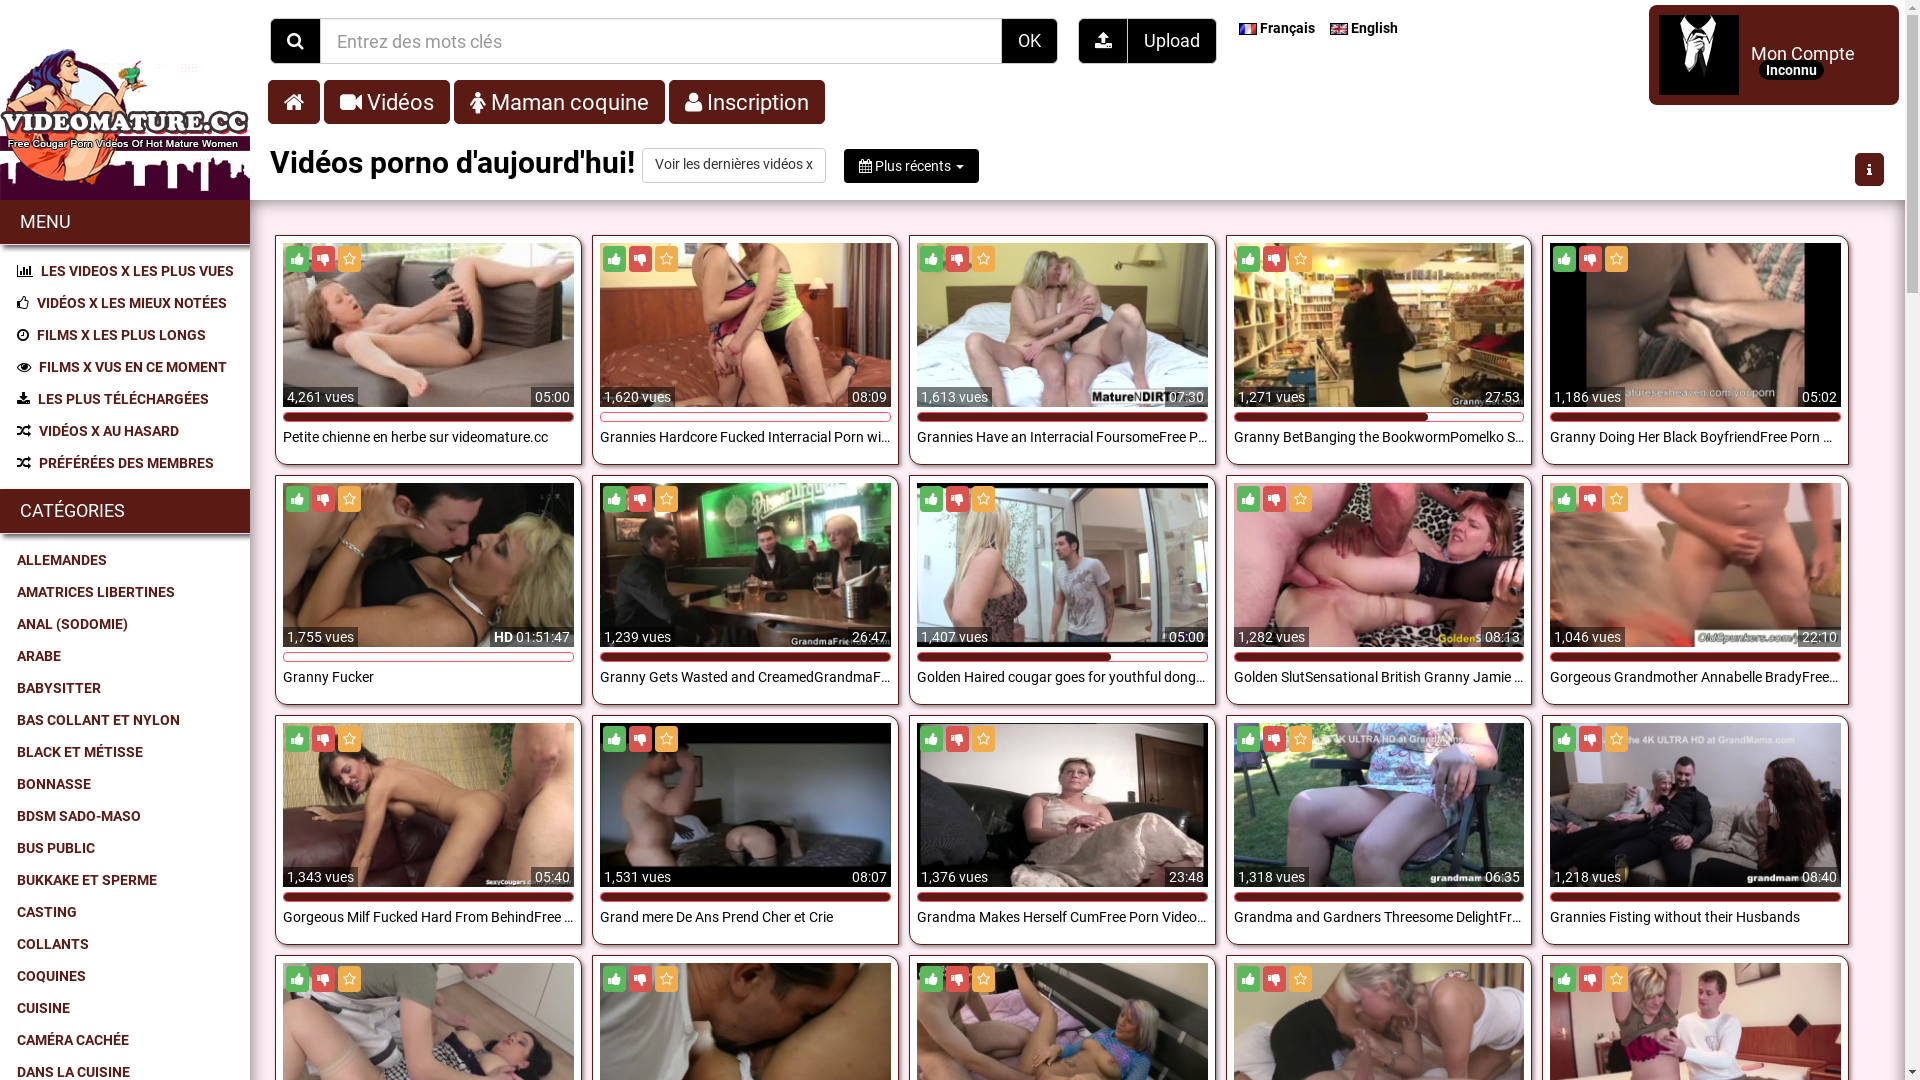  Describe the element at coordinates (126, 848) in the screenshot. I see `BUS PUBLIC` at that location.